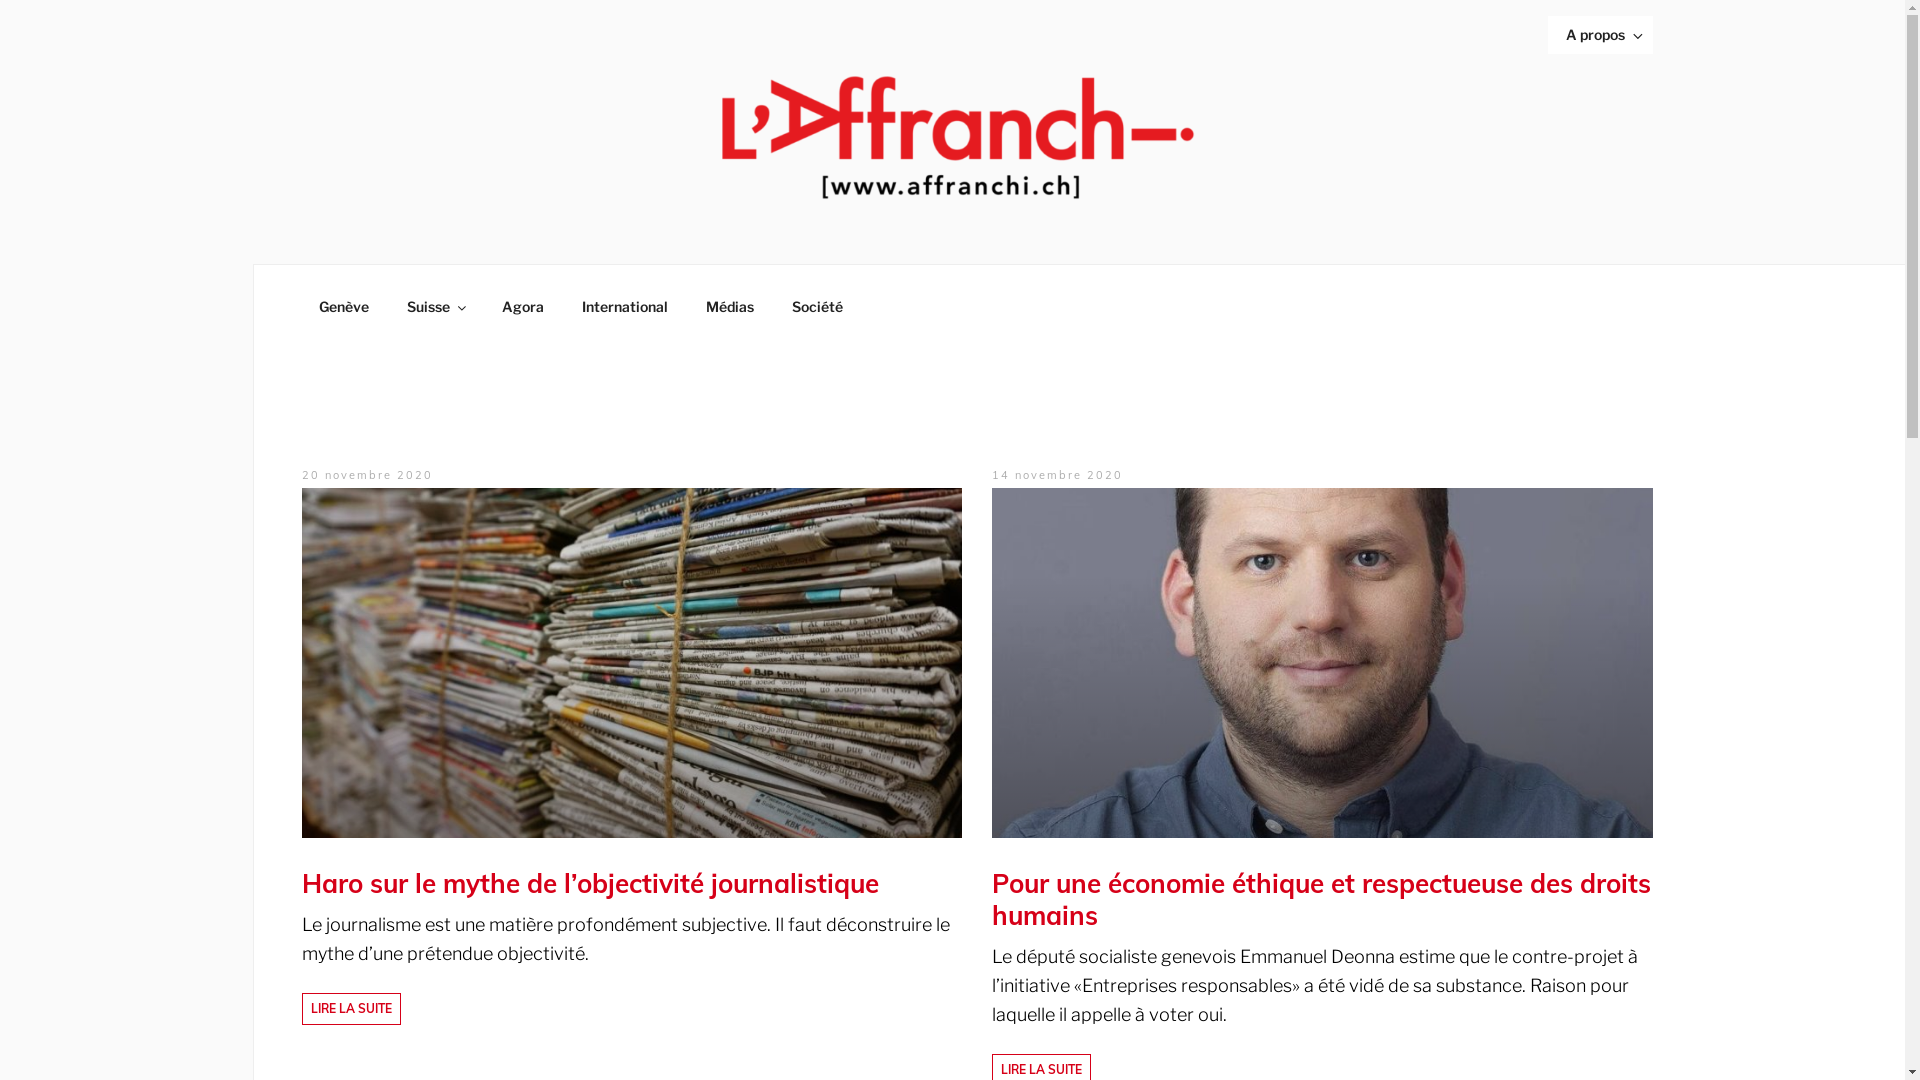  Describe the element at coordinates (436, 307) in the screenshot. I see `Suisse` at that location.